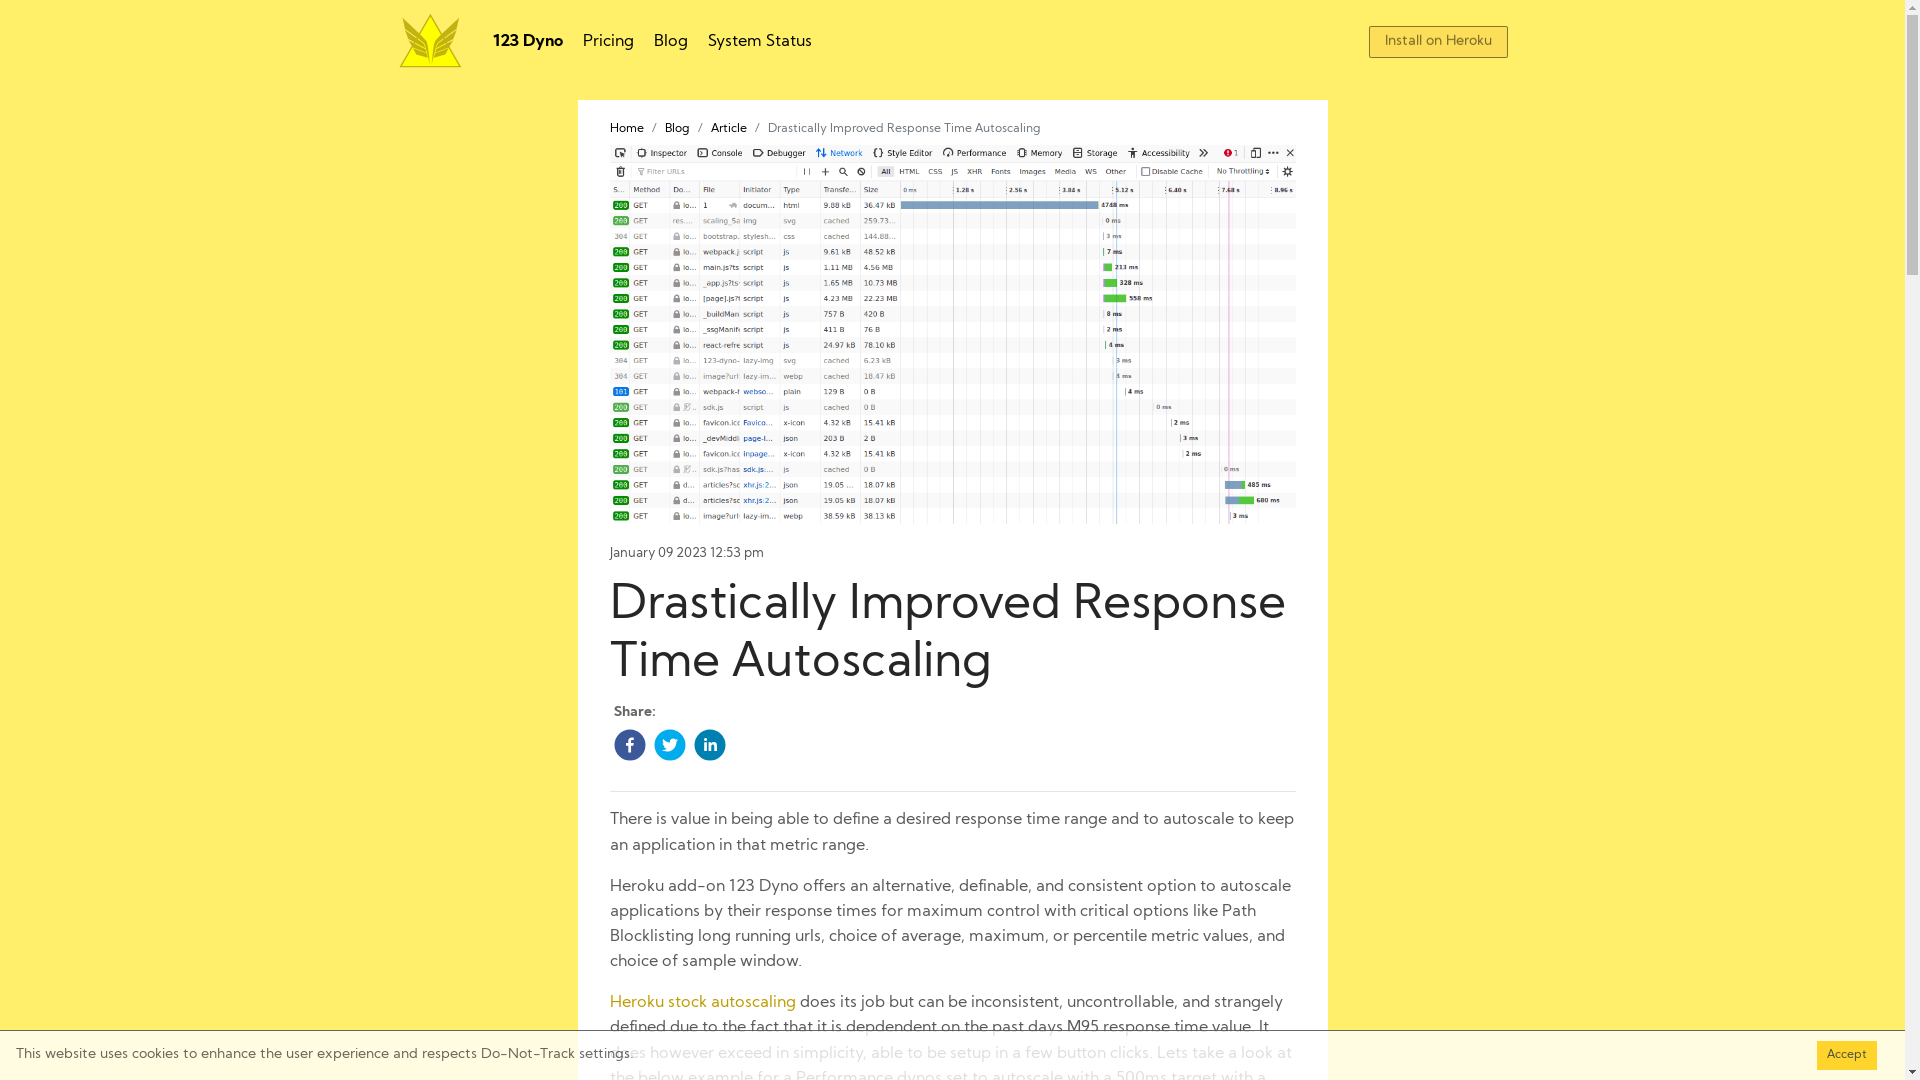 The height and width of the screenshot is (1080, 1920). I want to click on Accept, so click(1847, 1056).